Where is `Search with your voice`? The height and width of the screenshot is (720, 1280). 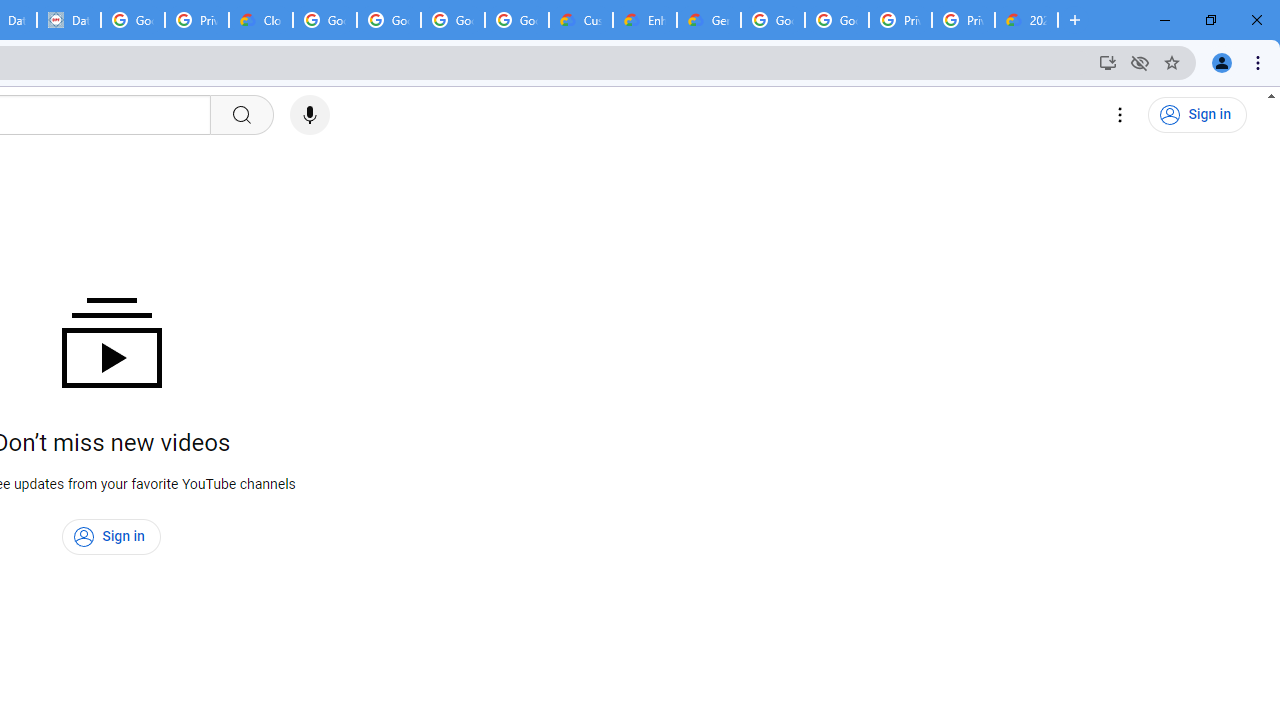 Search with your voice is located at coordinates (310, 115).